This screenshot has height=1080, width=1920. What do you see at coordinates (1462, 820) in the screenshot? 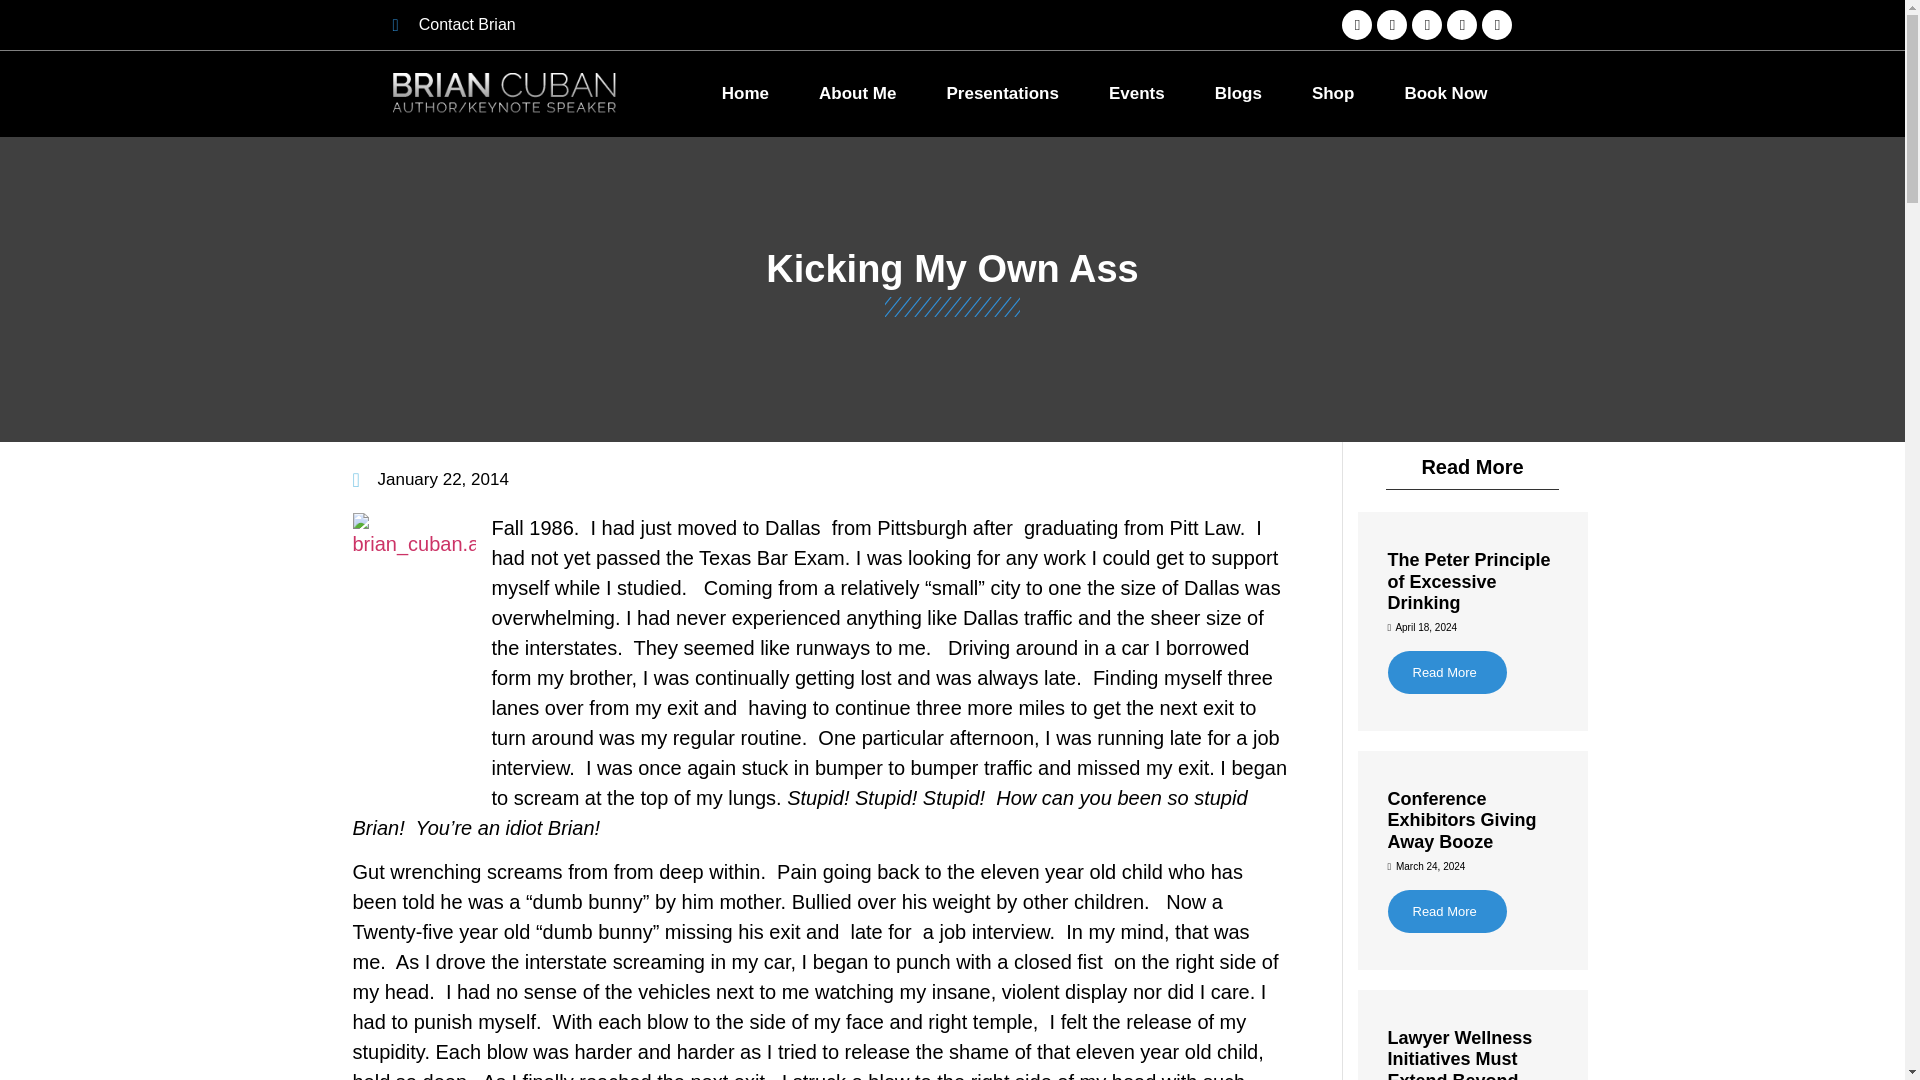
I see `Conference Exhibitors Giving Away Booze` at bounding box center [1462, 820].